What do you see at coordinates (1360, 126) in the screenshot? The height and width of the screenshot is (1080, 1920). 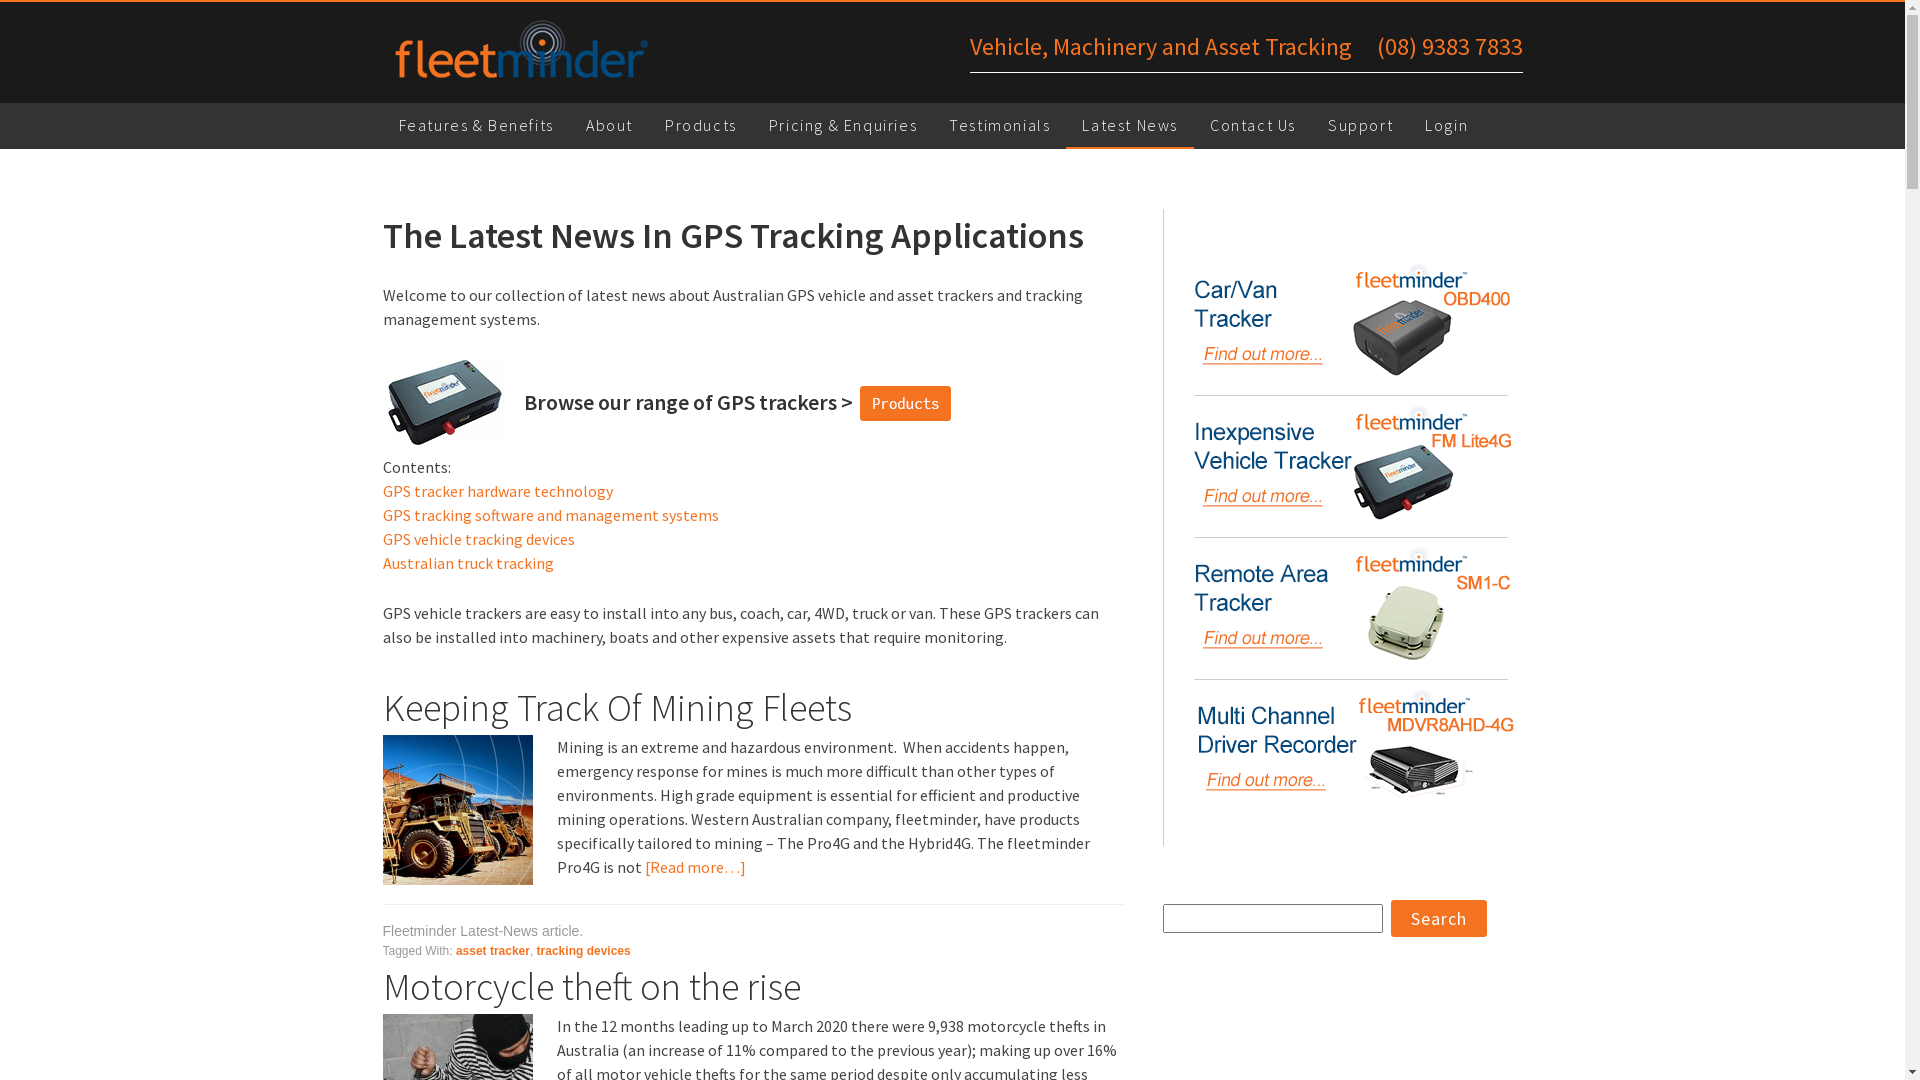 I see `Support` at bounding box center [1360, 126].